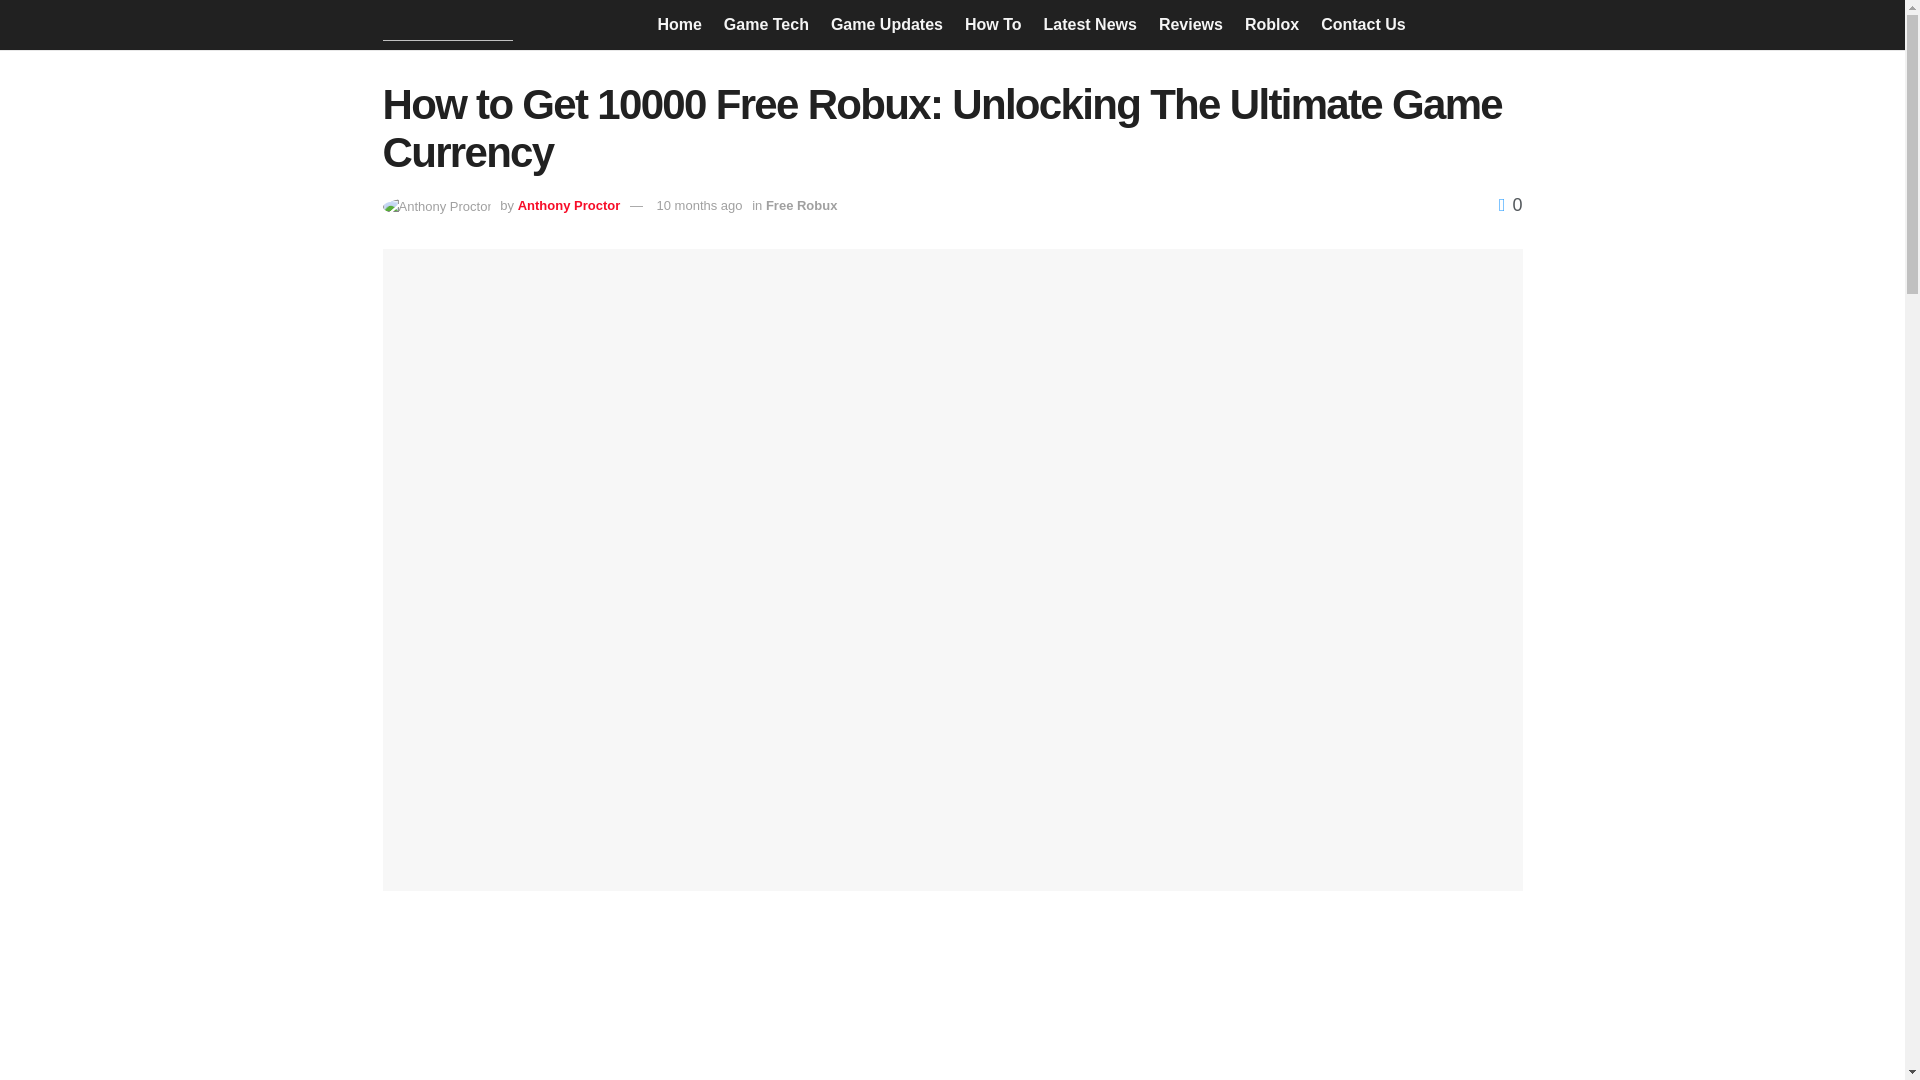 This screenshot has height=1080, width=1920. What do you see at coordinates (1362, 24) in the screenshot?
I see `Contact Us` at bounding box center [1362, 24].